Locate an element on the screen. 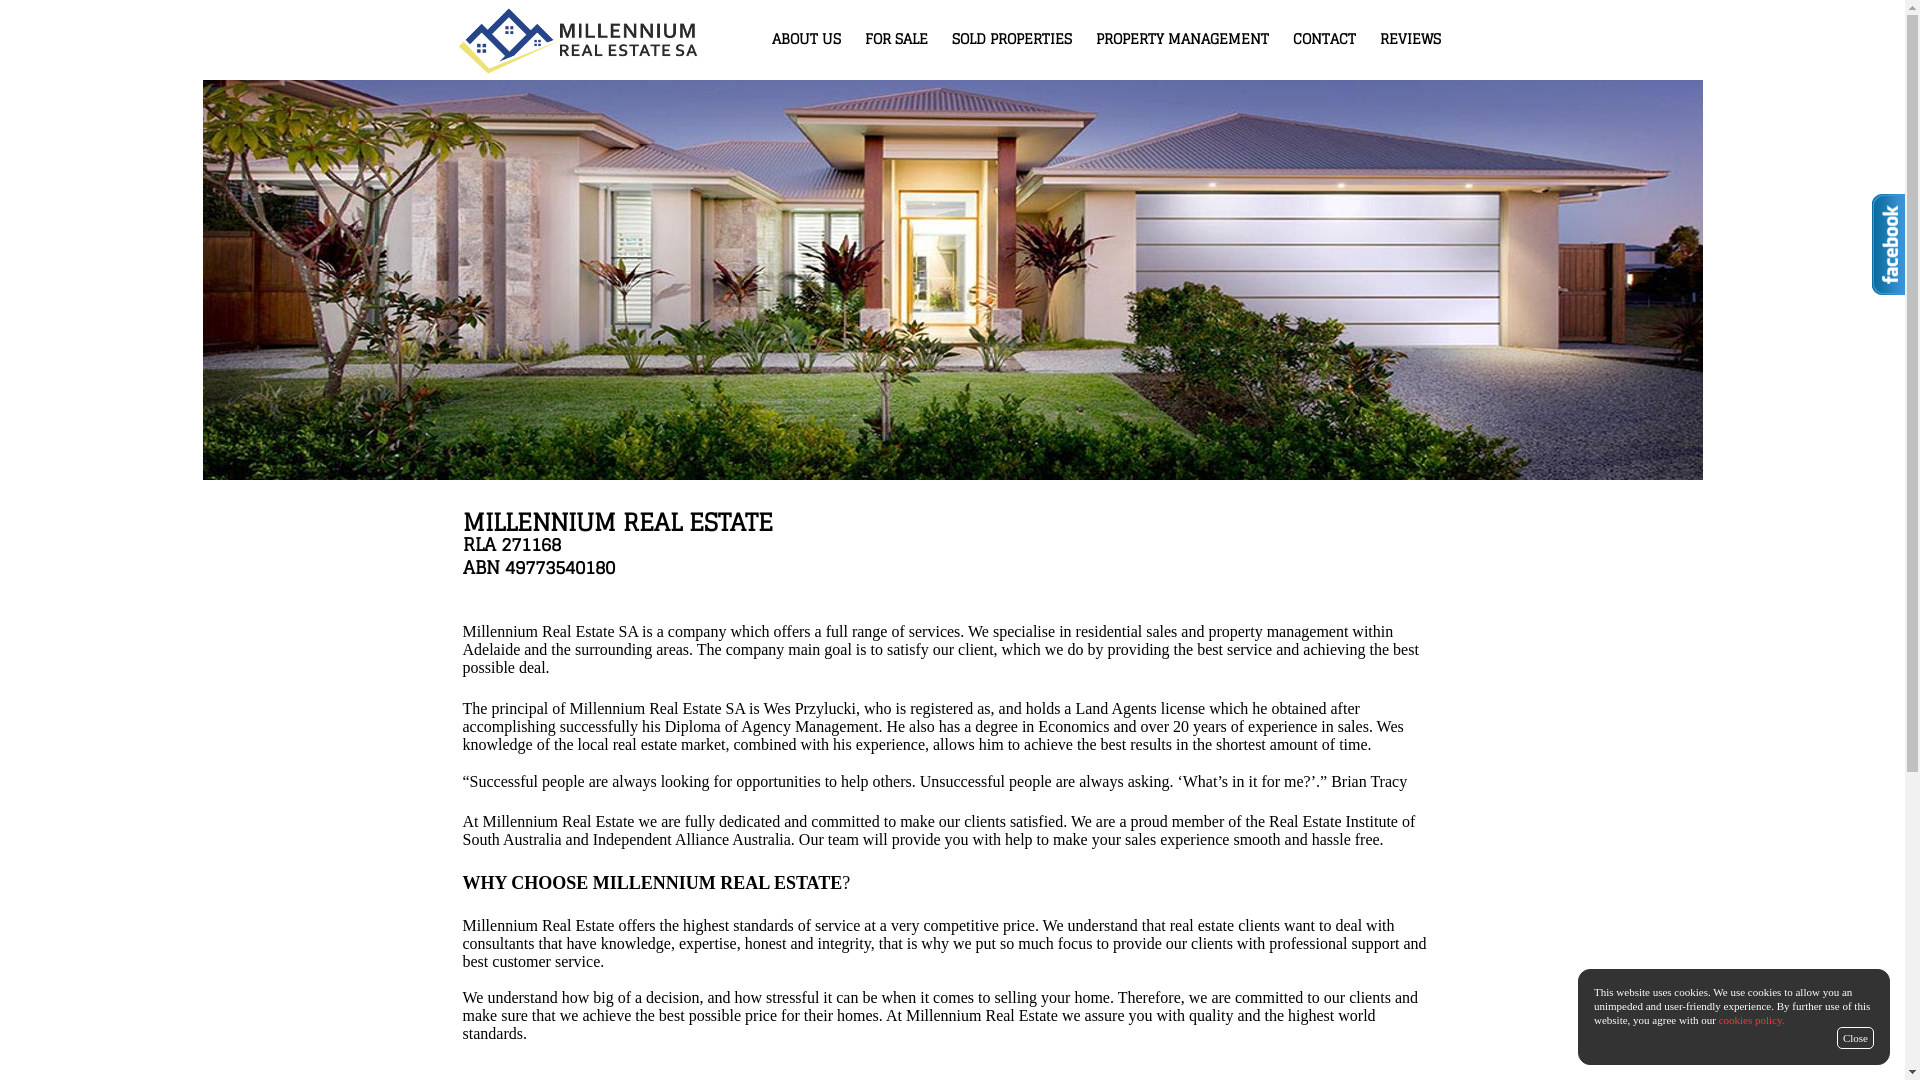 The height and width of the screenshot is (1080, 1920). CONTACT is located at coordinates (1324, 38).